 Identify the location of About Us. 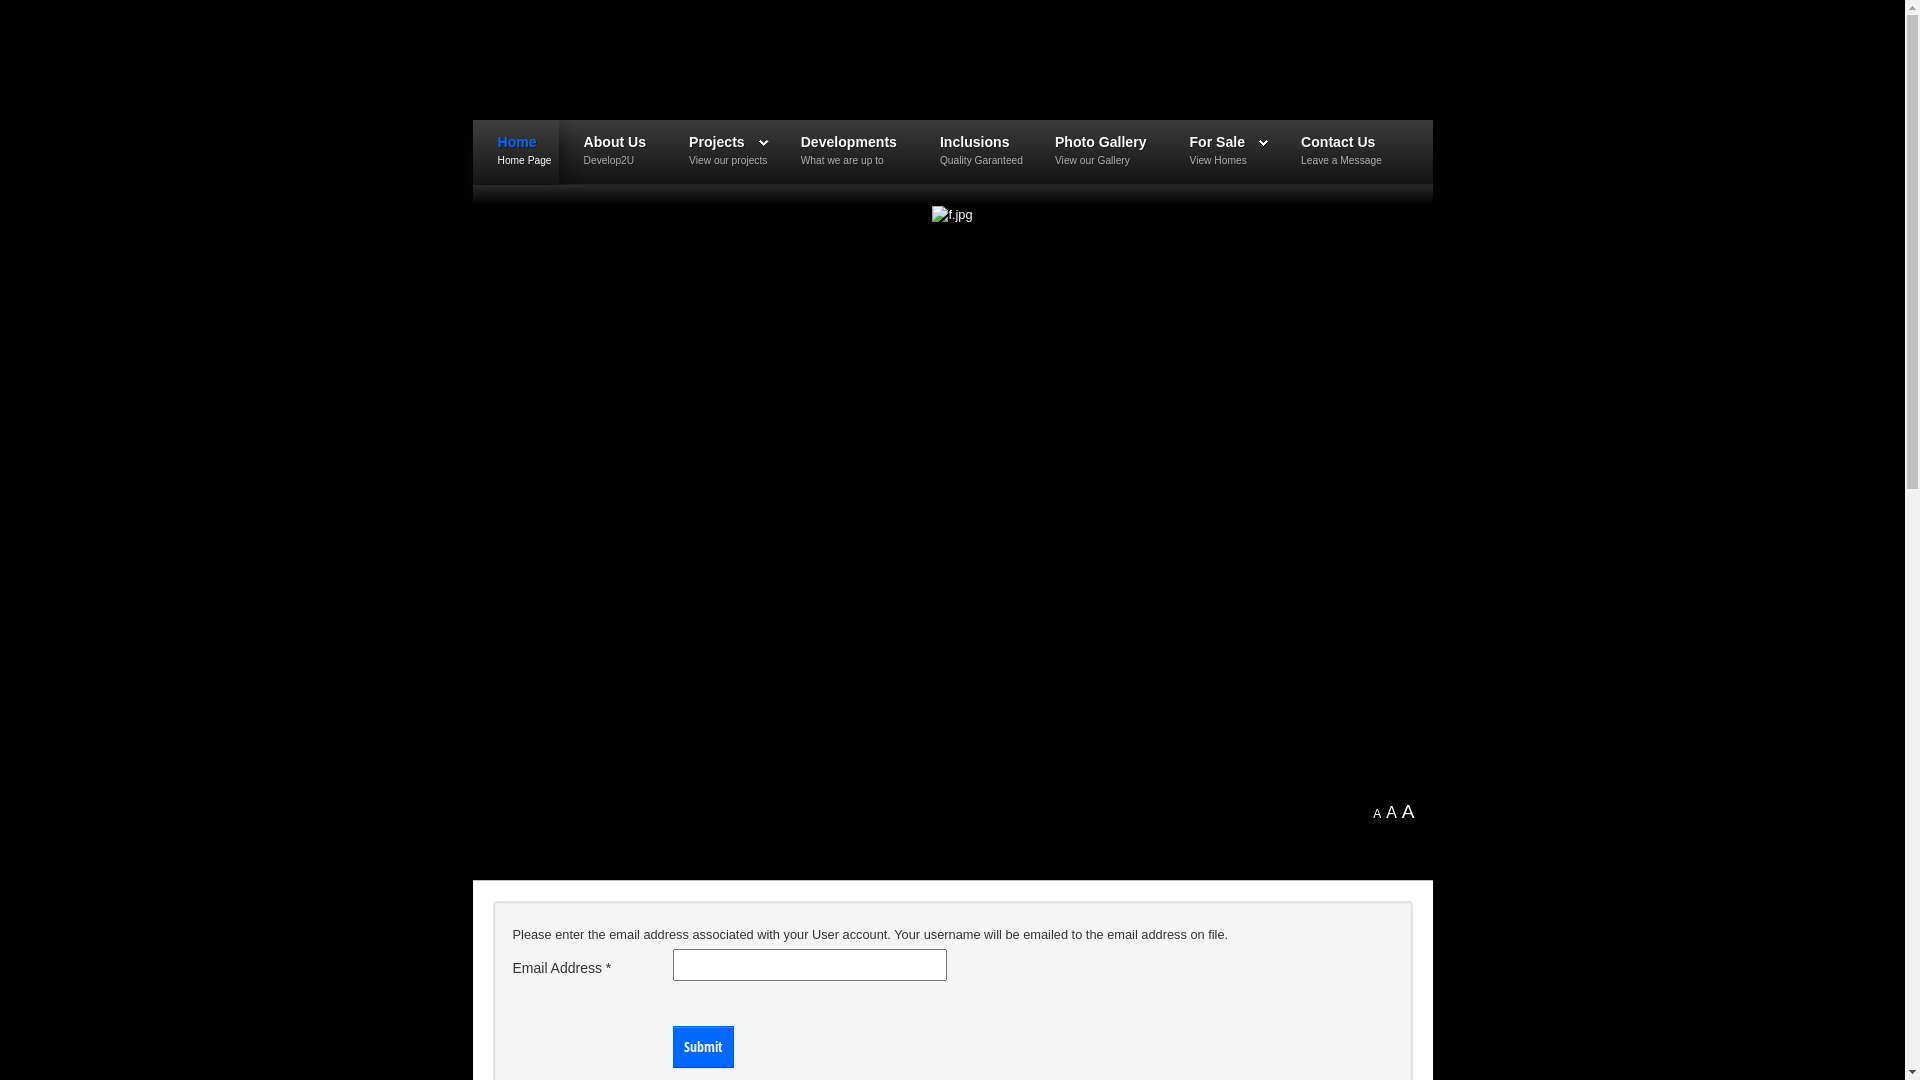
(616, 142).